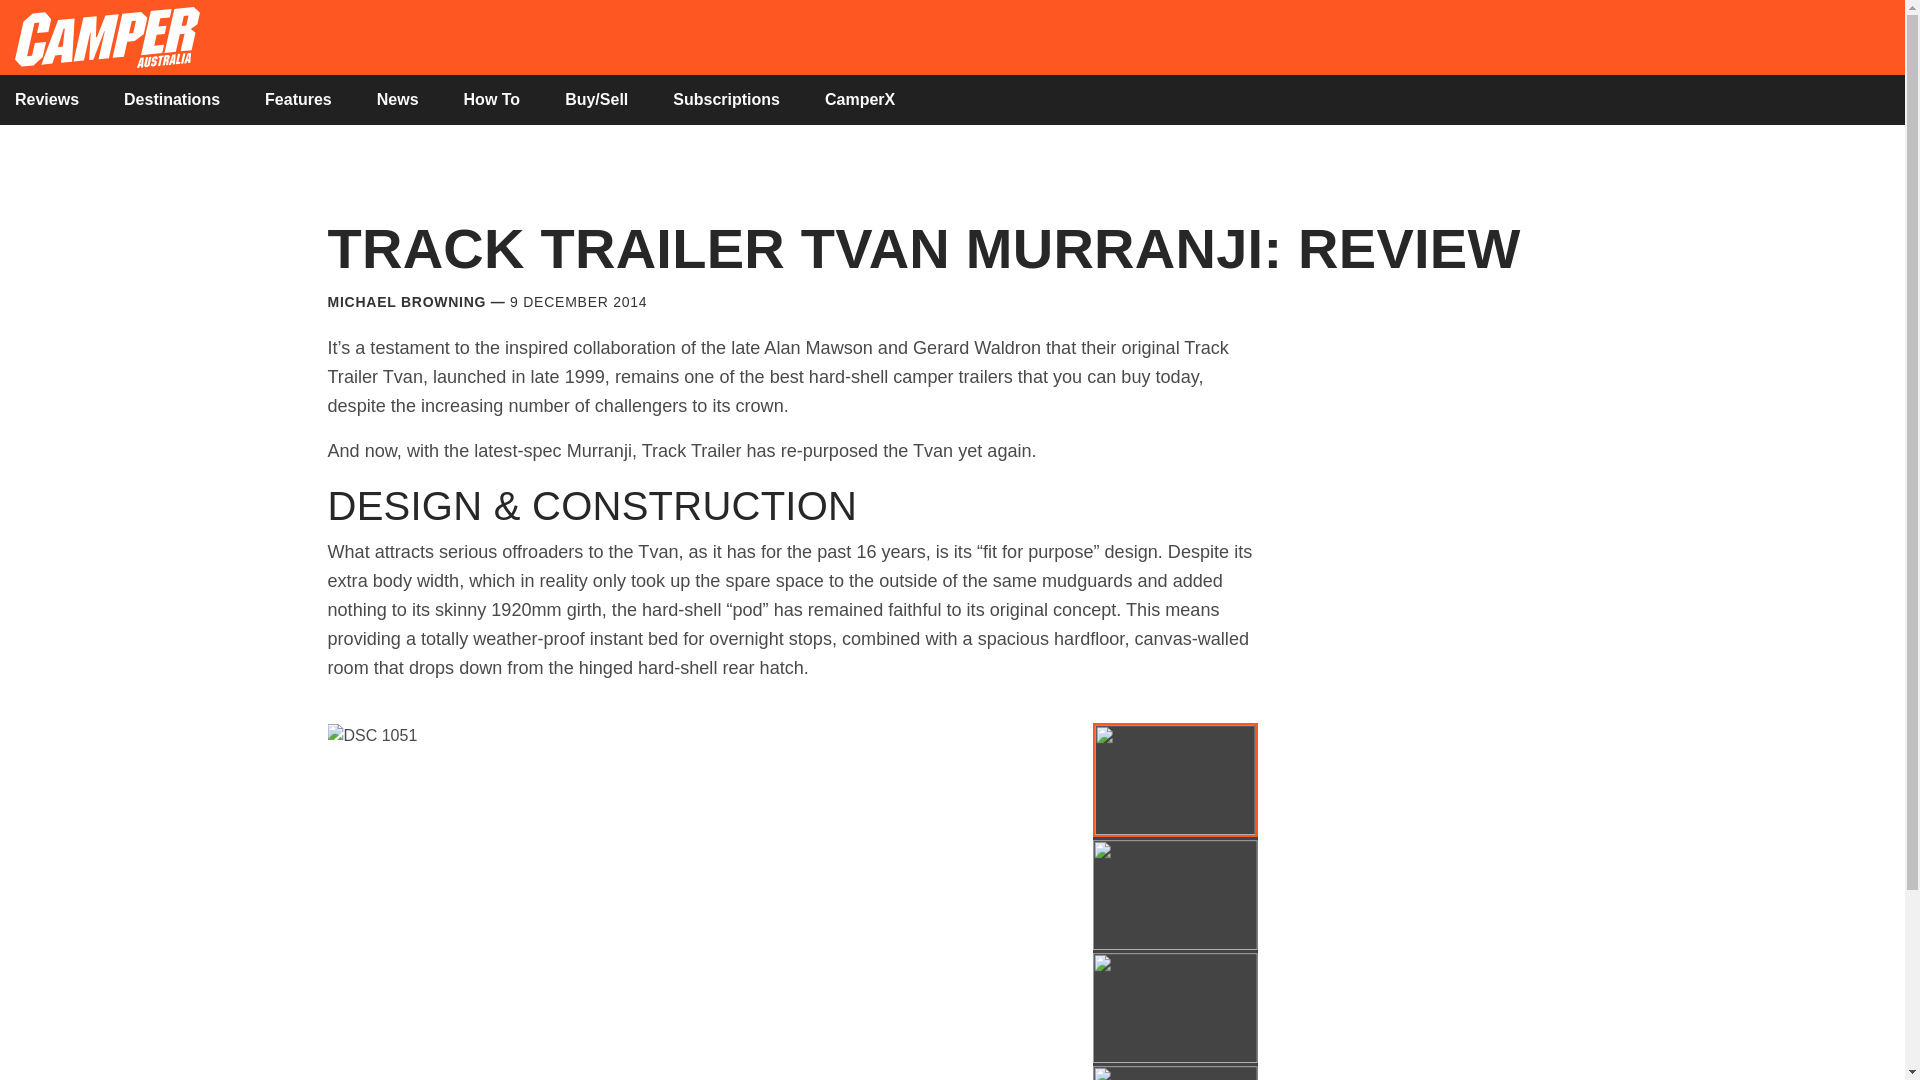  What do you see at coordinates (492, 99) in the screenshot?
I see `How To` at bounding box center [492, 99].